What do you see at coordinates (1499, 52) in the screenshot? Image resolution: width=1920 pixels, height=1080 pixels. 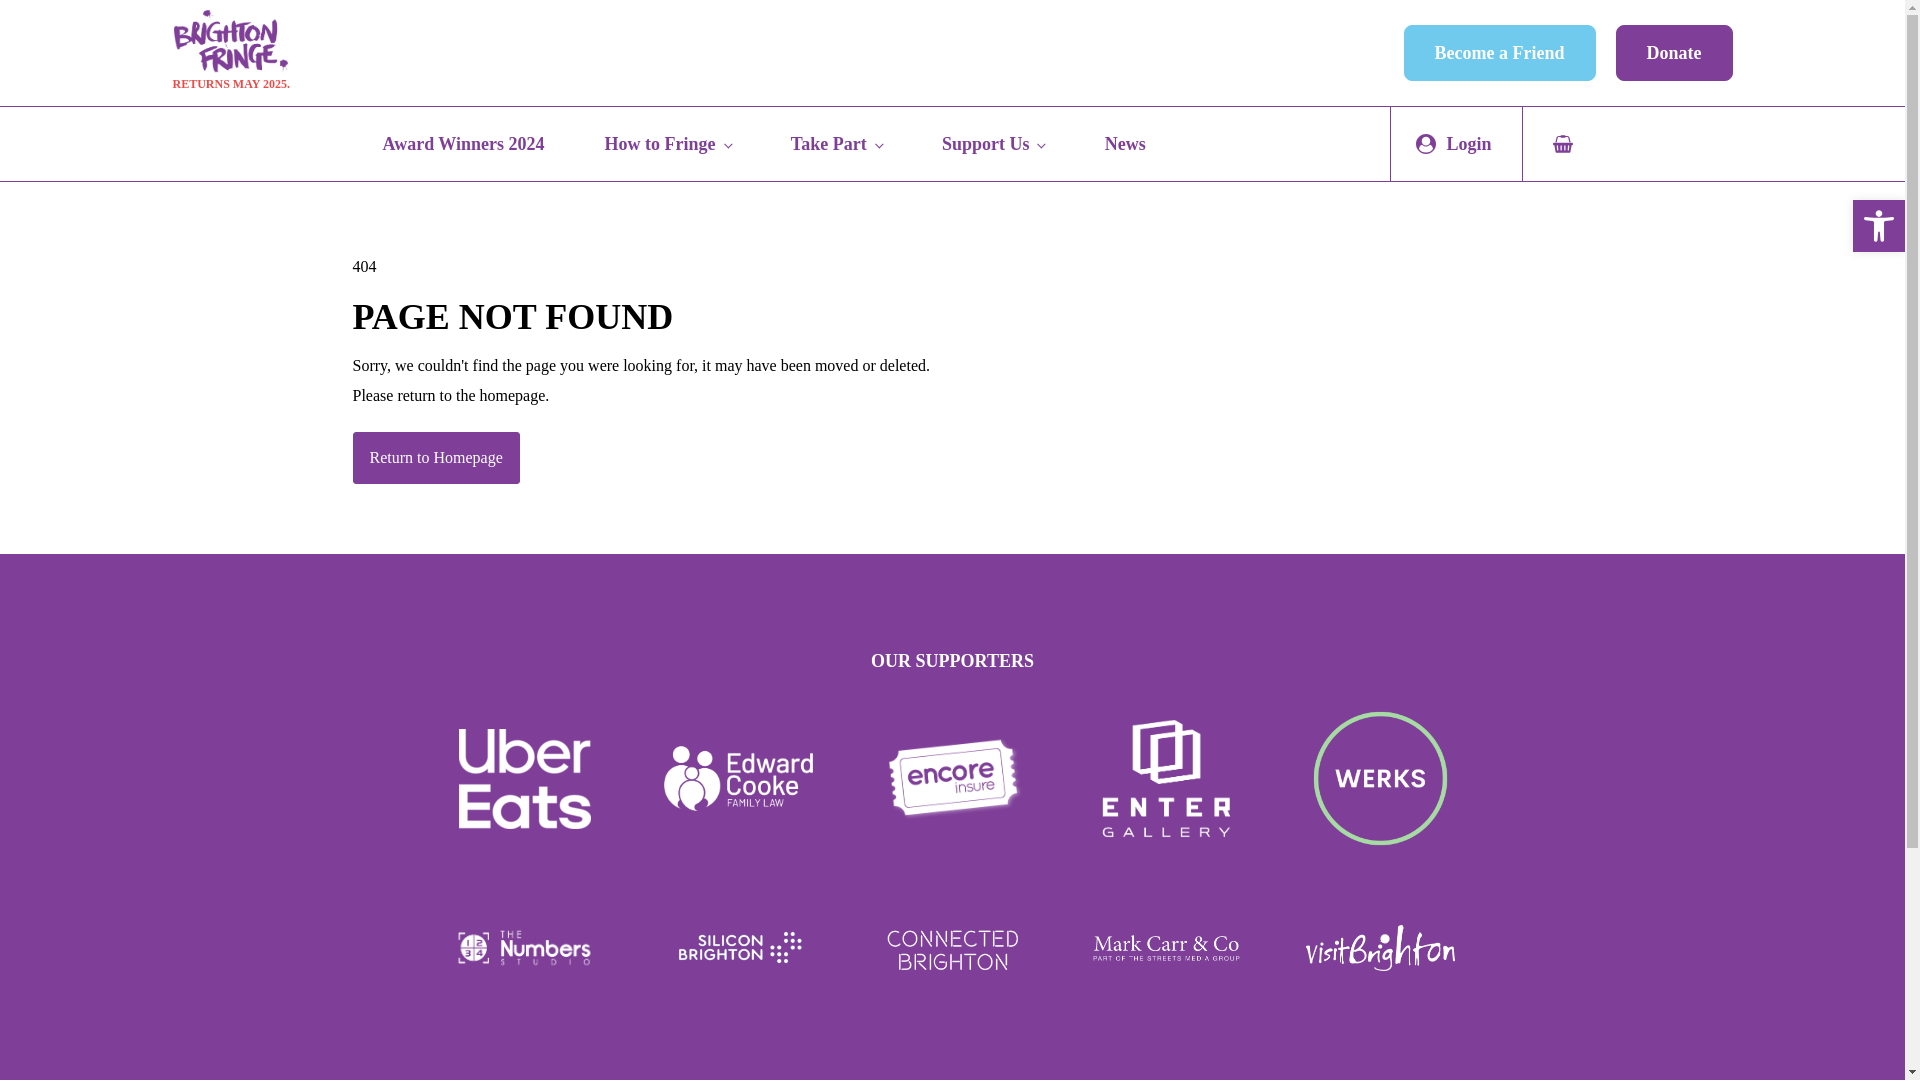 I see `Become a Friend` at bounding box center [1499, 52].